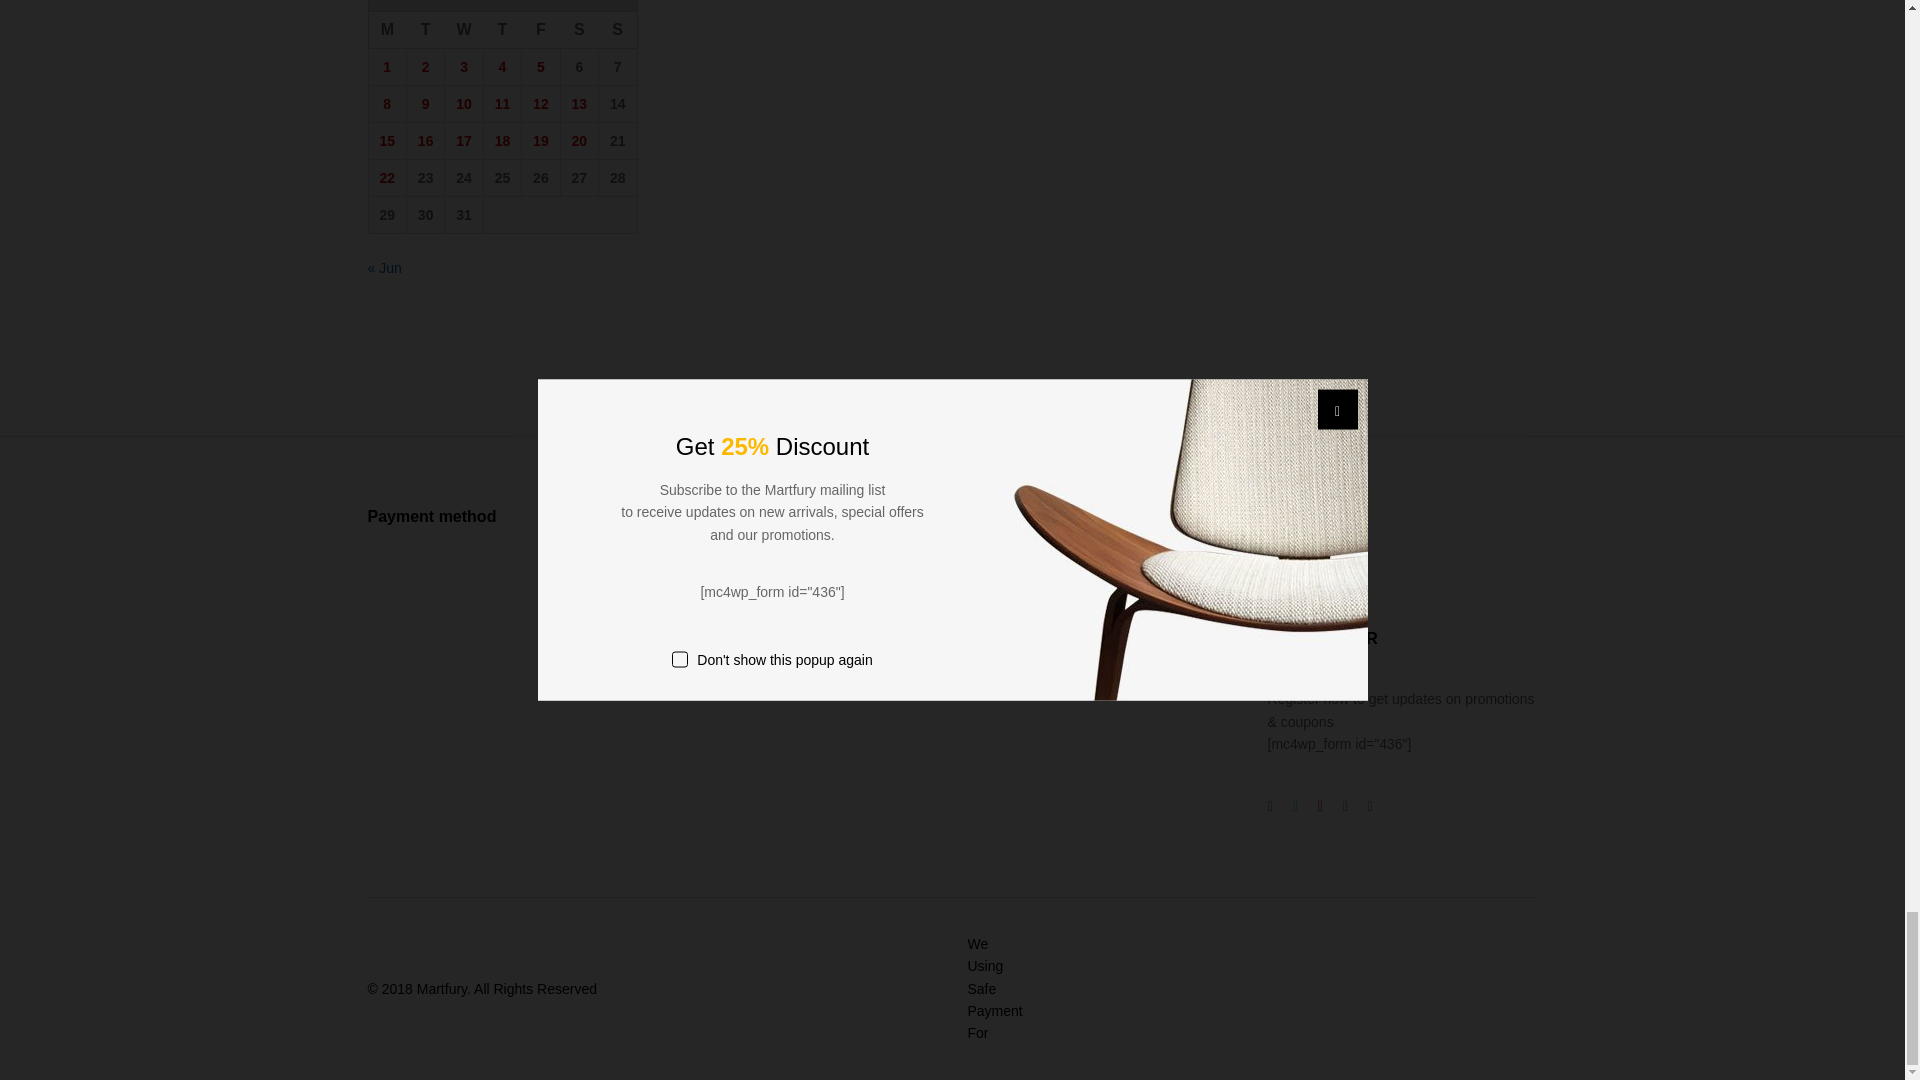  I want to click on Twitter, so click(1294, 568).